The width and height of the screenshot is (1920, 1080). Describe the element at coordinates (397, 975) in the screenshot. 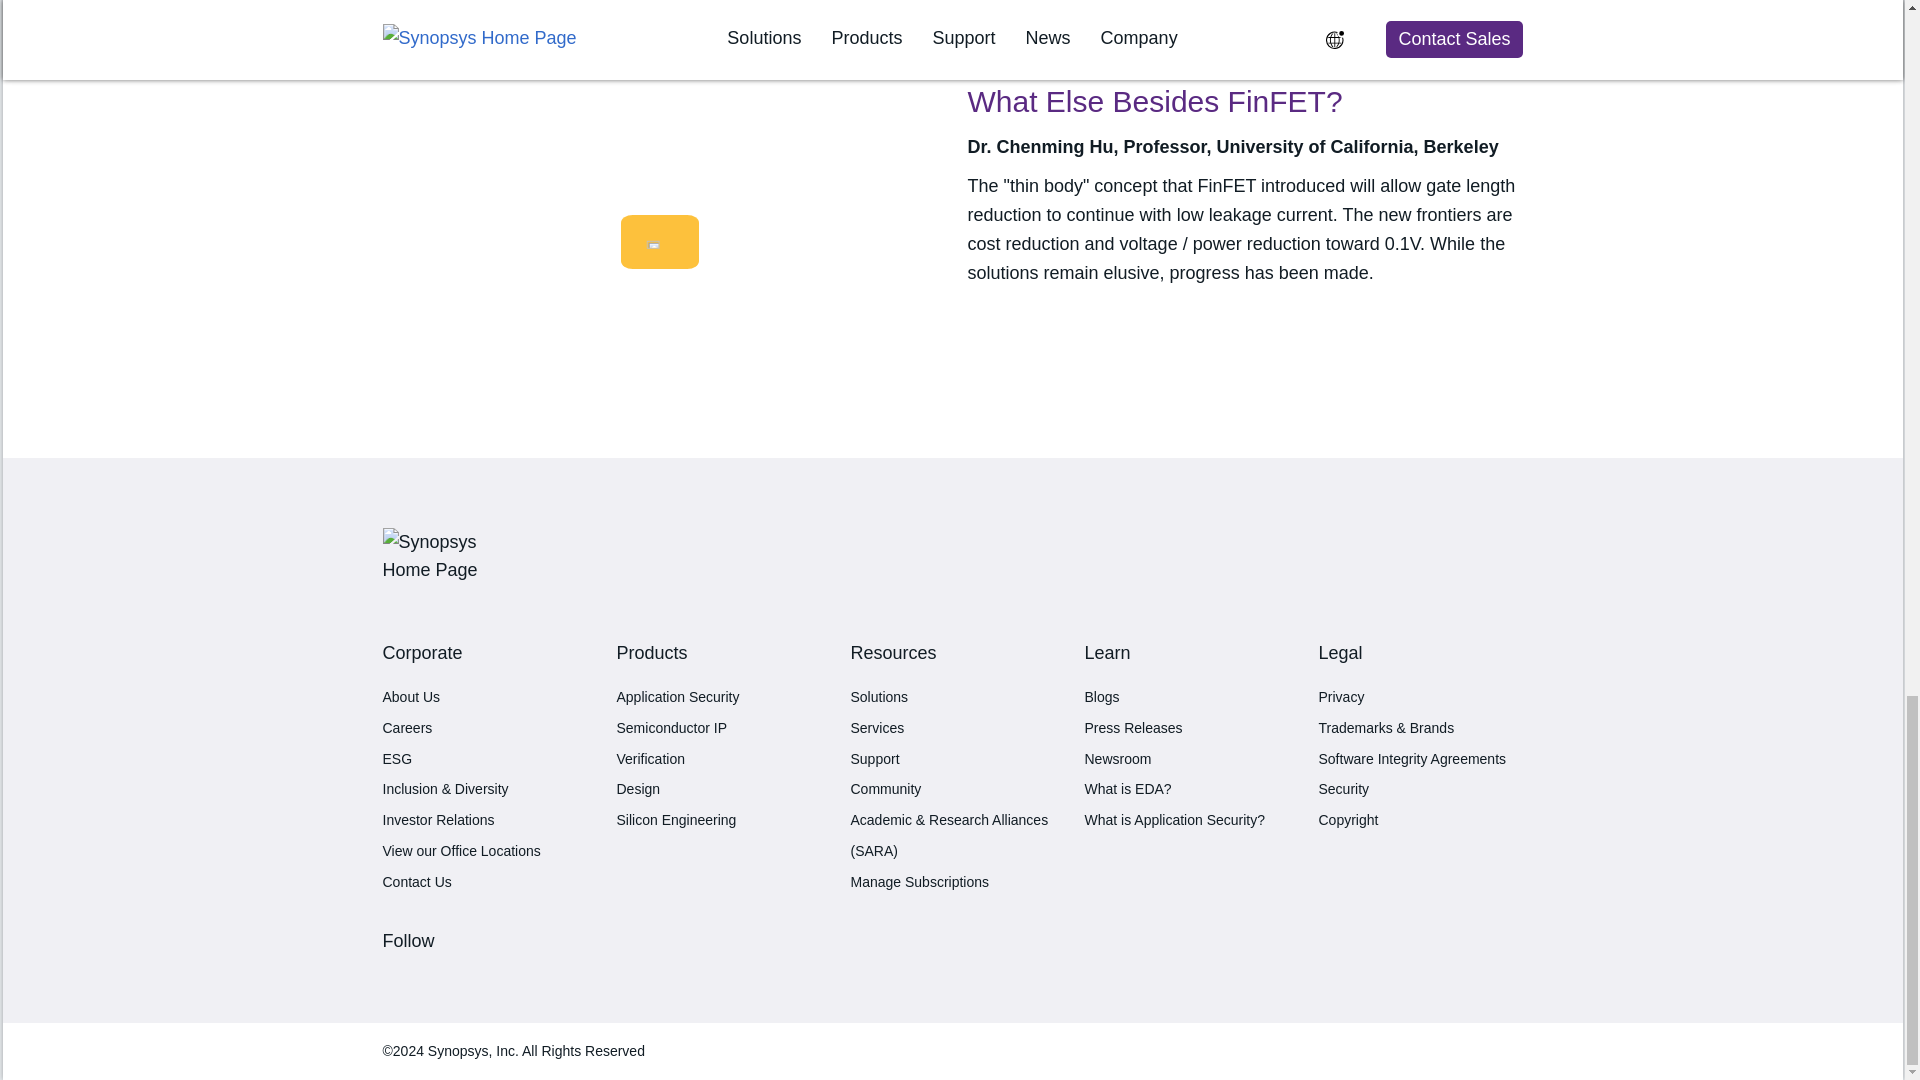

I see `Linkedin` at that location.